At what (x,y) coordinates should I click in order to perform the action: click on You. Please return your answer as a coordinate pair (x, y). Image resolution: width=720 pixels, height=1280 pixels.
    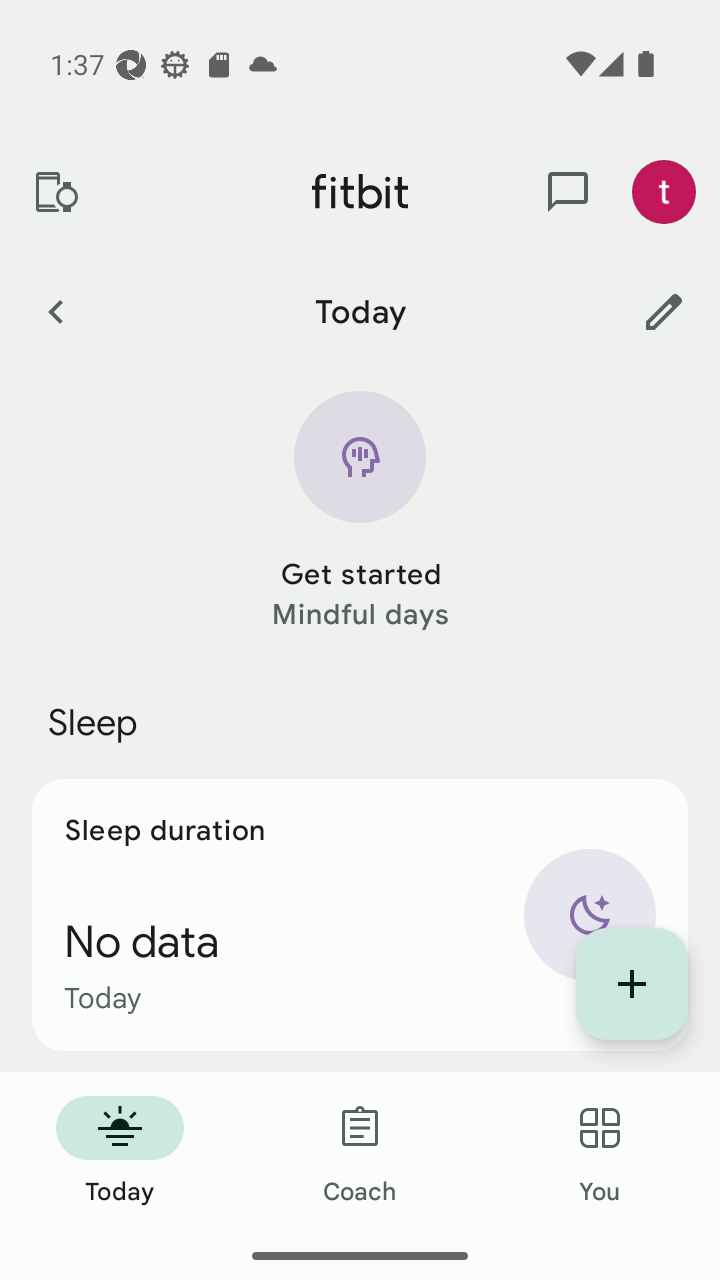
    Looking at the image, I should click on (600, 1152).